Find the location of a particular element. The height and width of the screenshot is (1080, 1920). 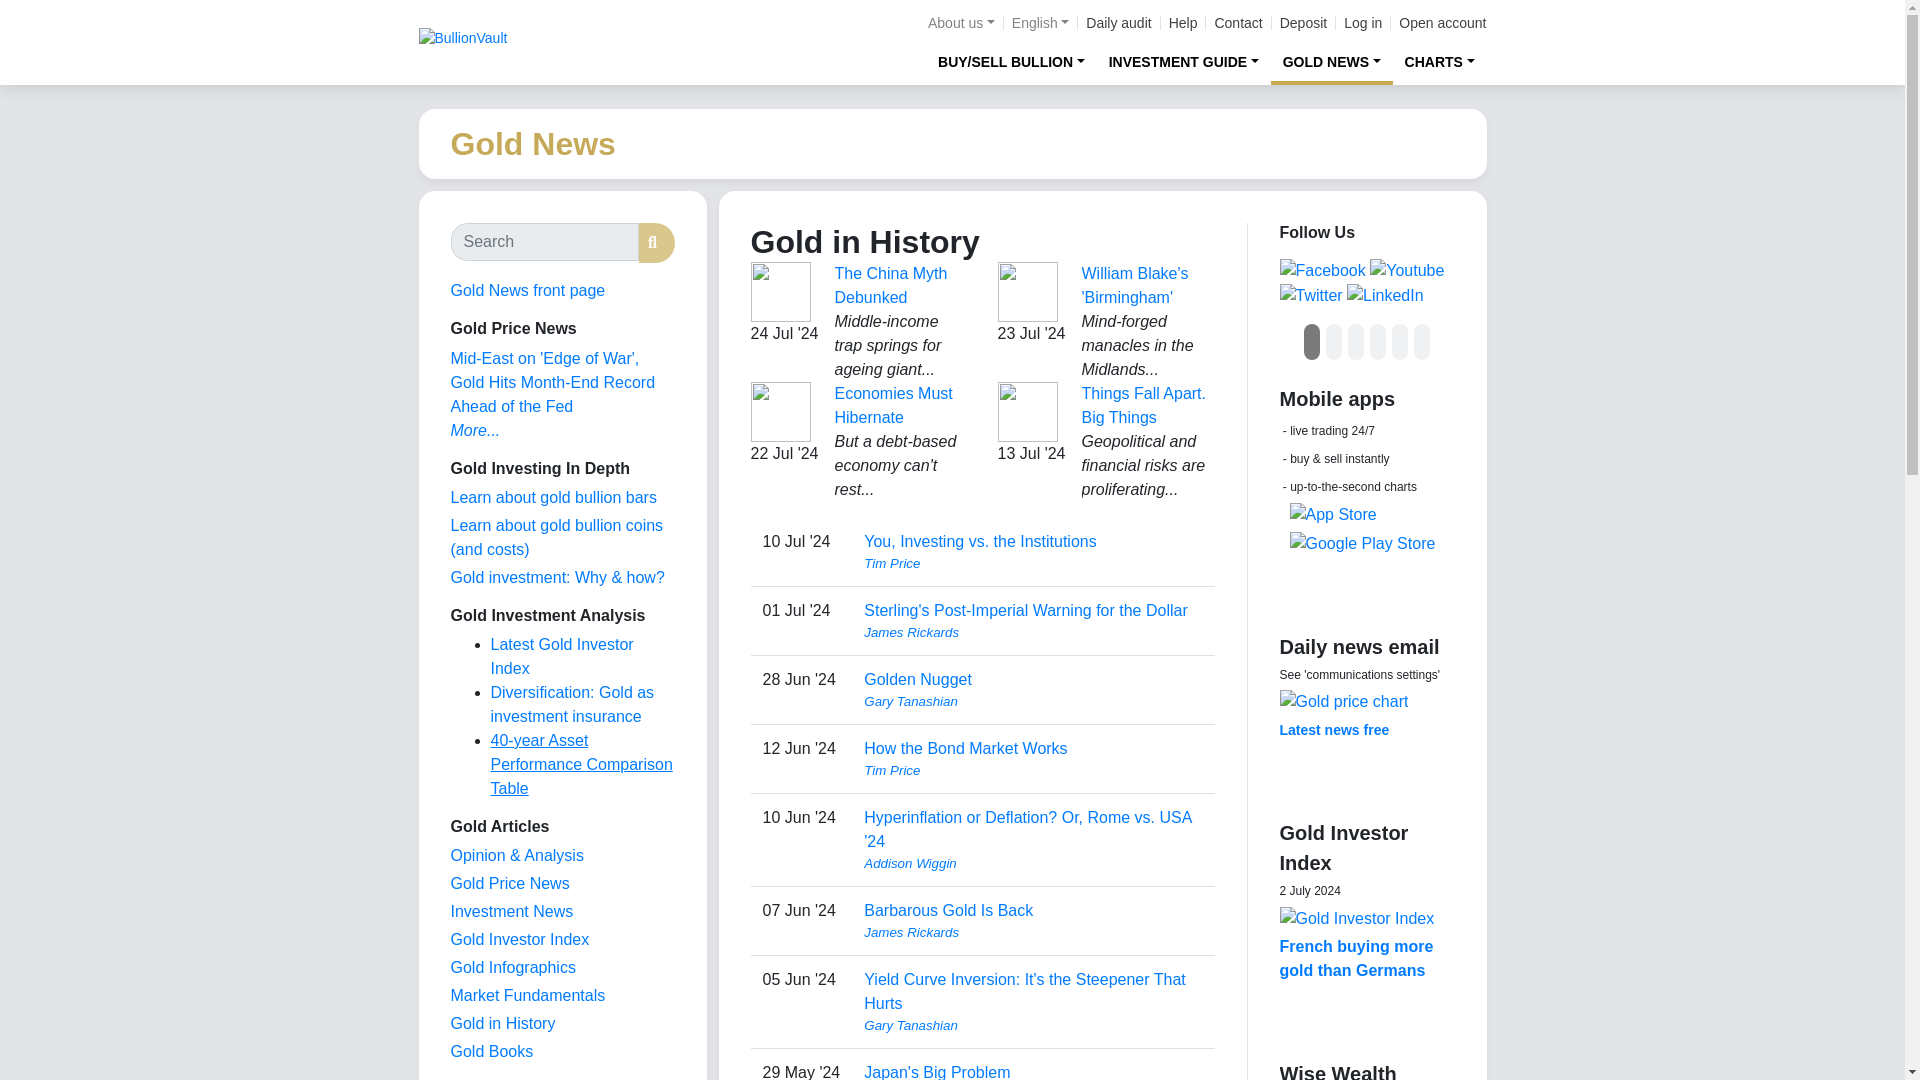

The View from the Vault is located at coordinates (516, 855).